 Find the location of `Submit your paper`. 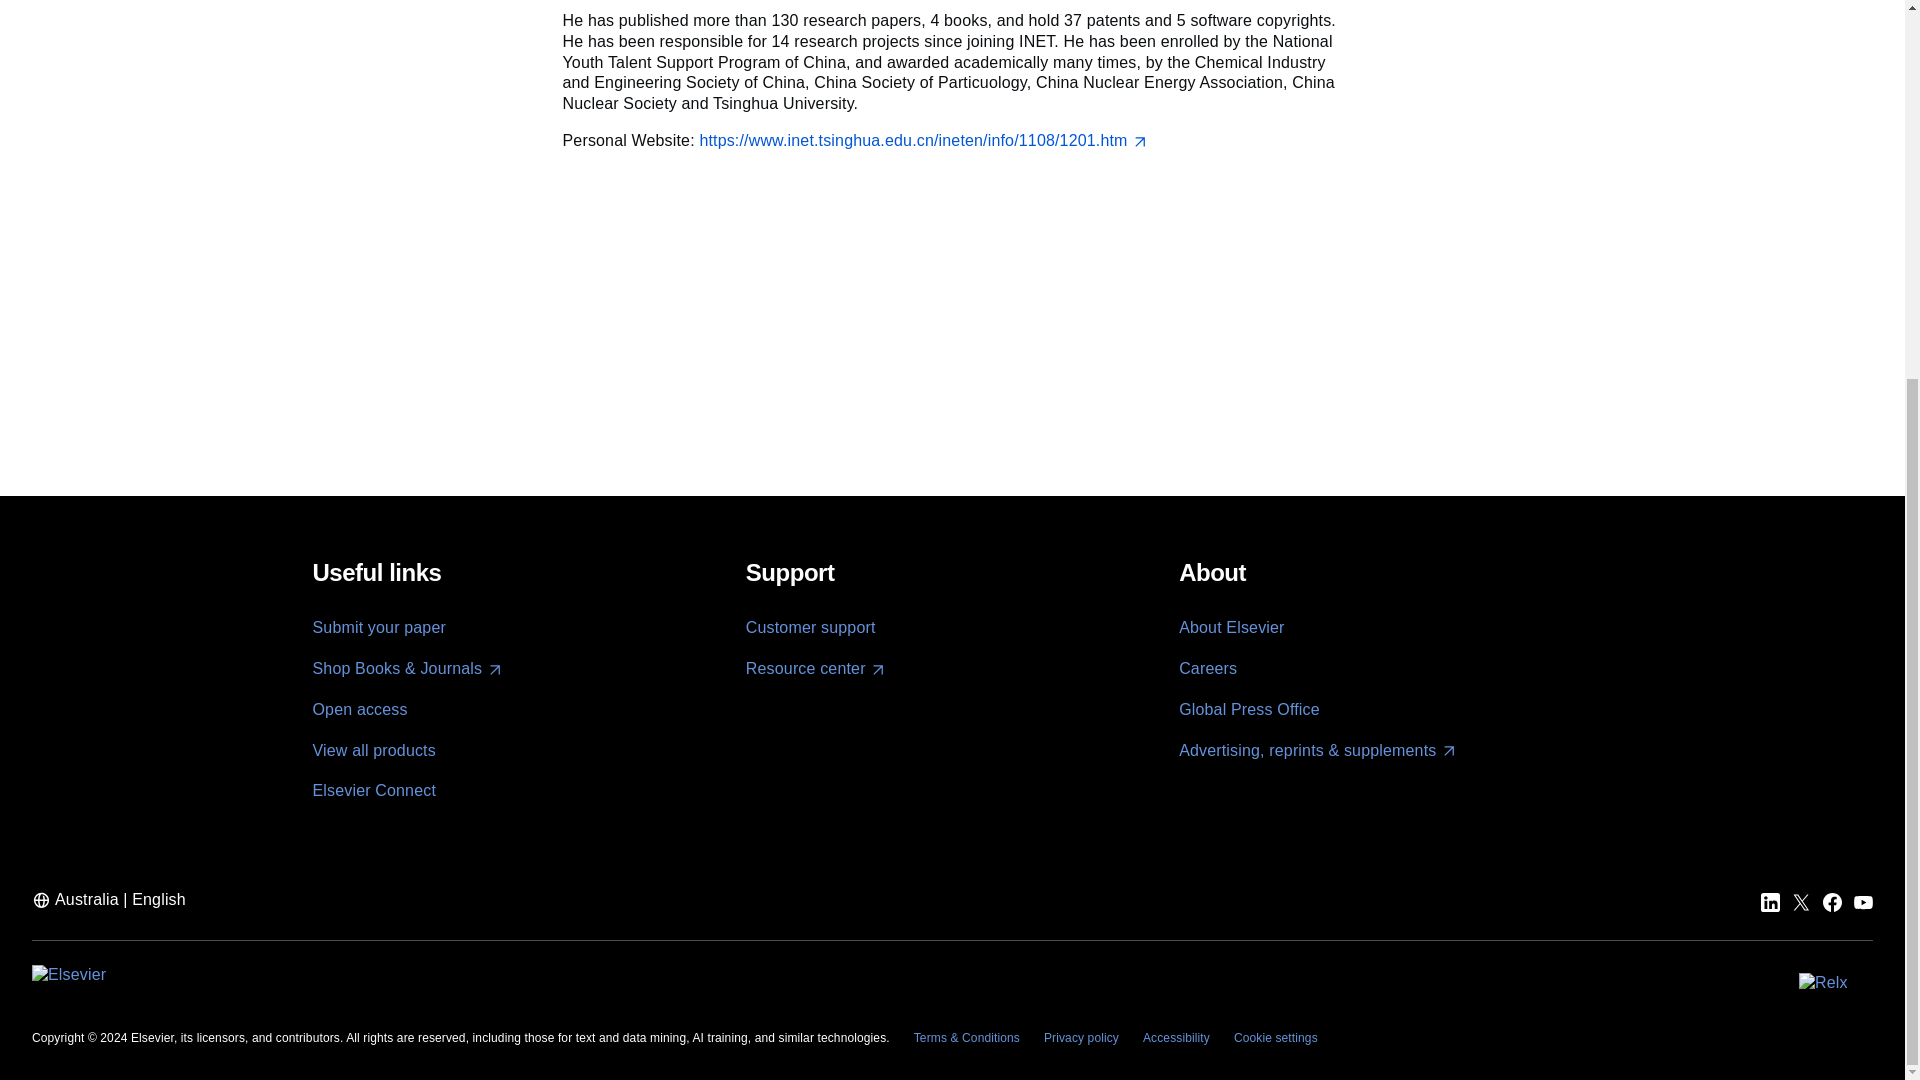

Submit your paper is located at coordinates (378, 627).